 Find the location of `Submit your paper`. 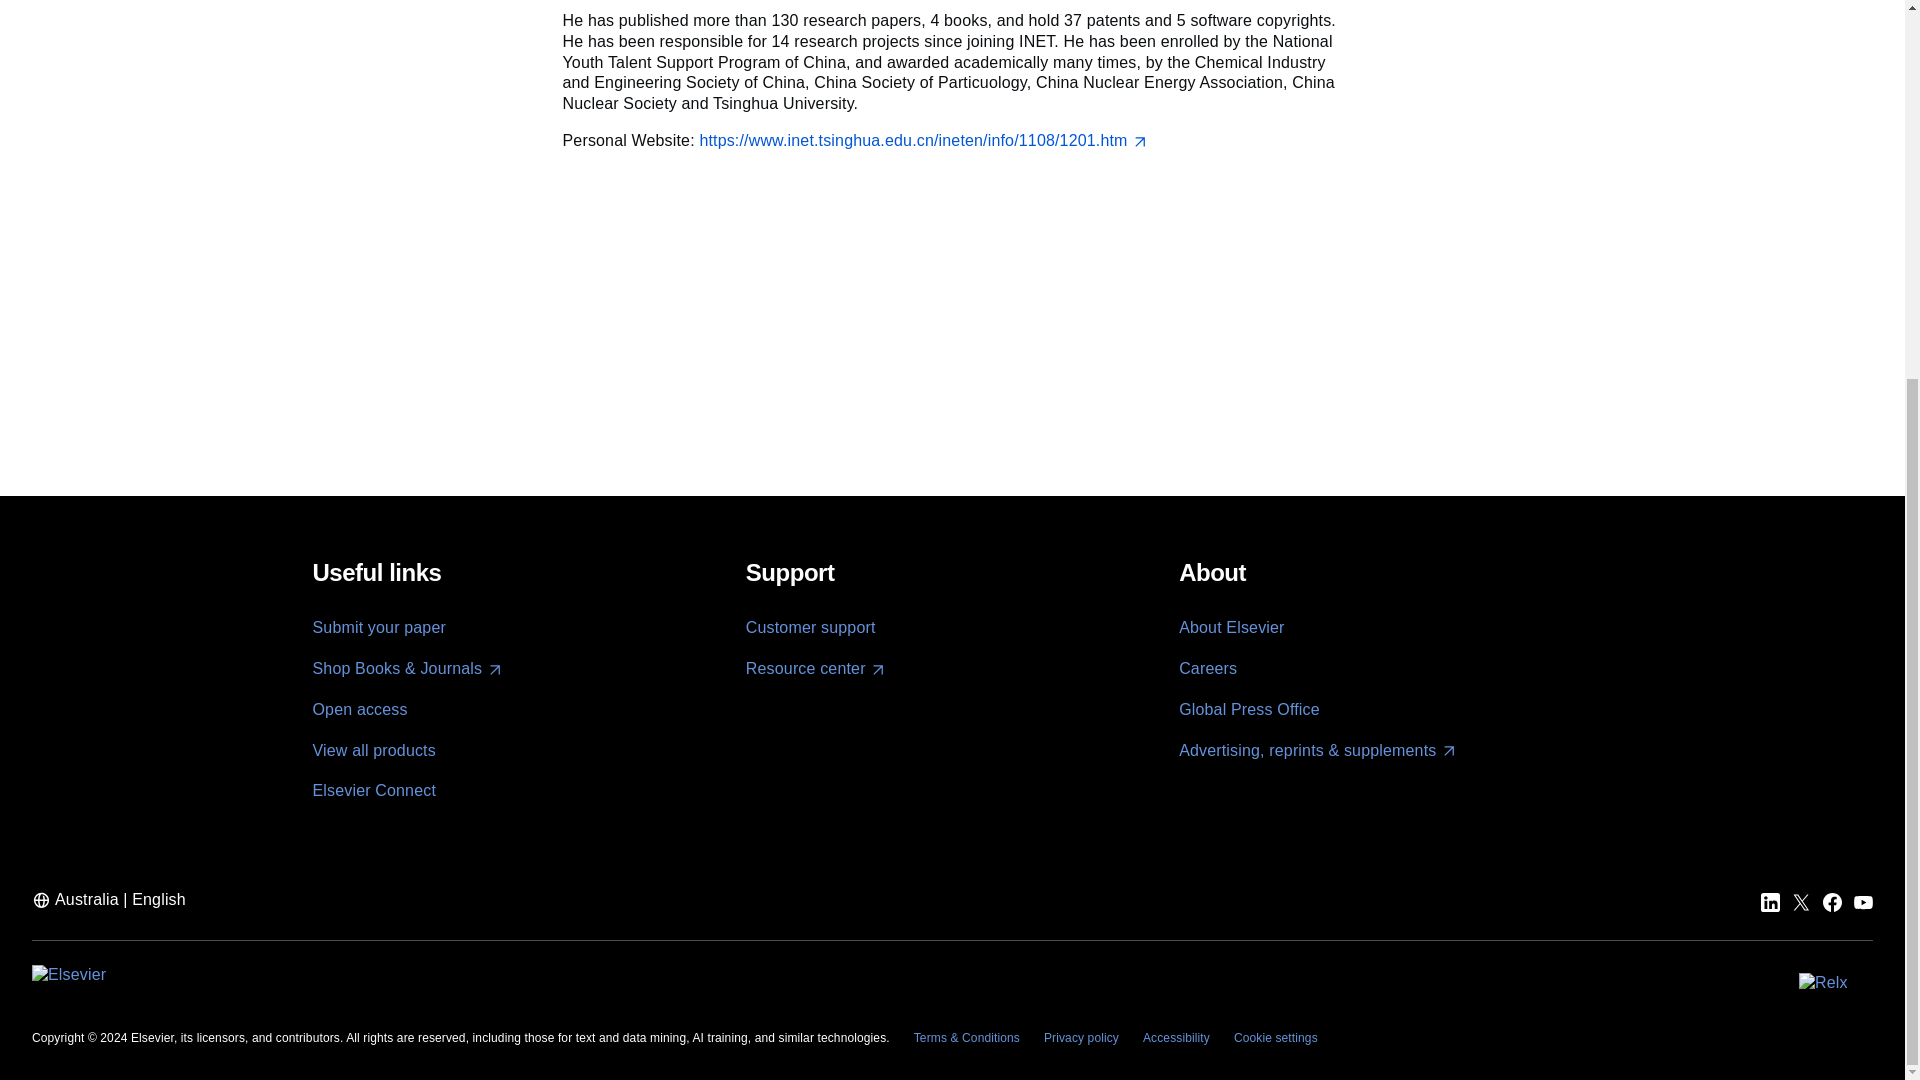

Submit your paper is located at coordinates (378, 627).